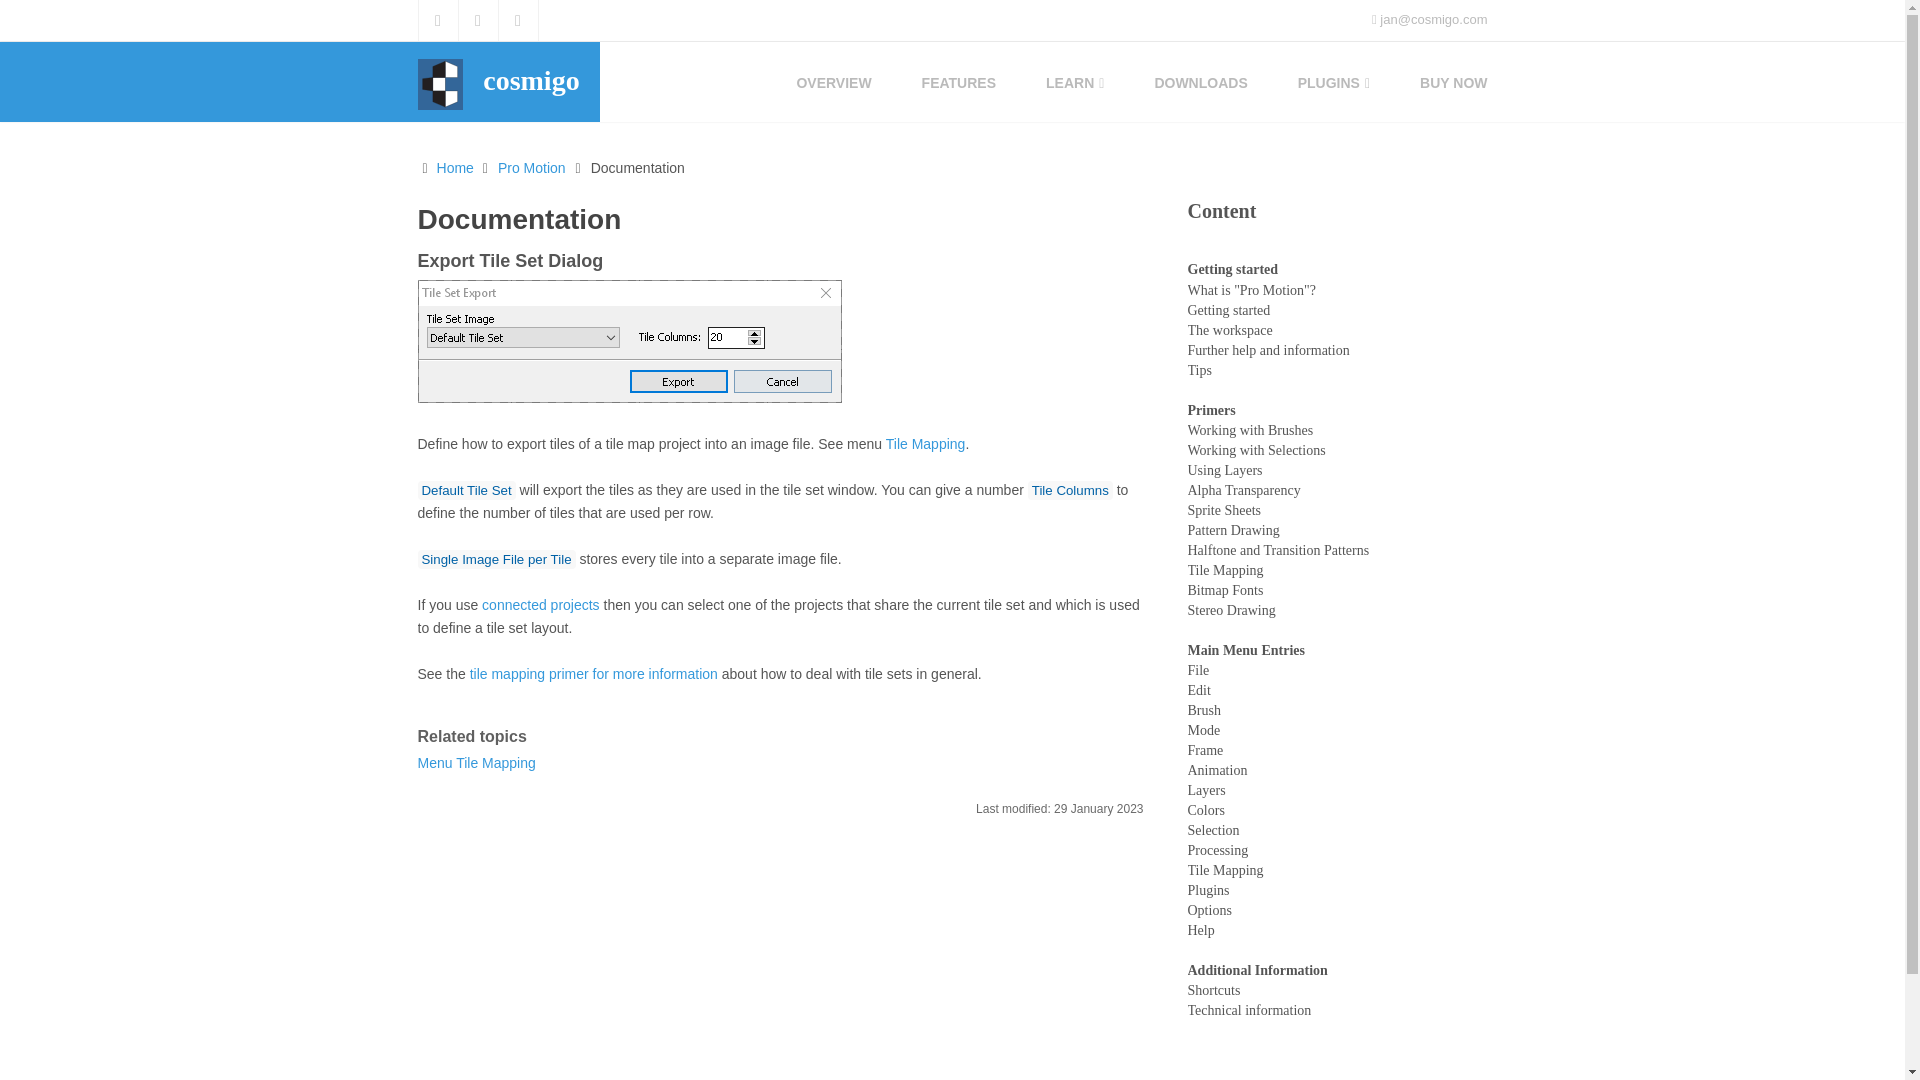  What do you see at coordinates (1226, 470) in the screenshot?
I see `Using Layers` at bounding box center [1226, 470].